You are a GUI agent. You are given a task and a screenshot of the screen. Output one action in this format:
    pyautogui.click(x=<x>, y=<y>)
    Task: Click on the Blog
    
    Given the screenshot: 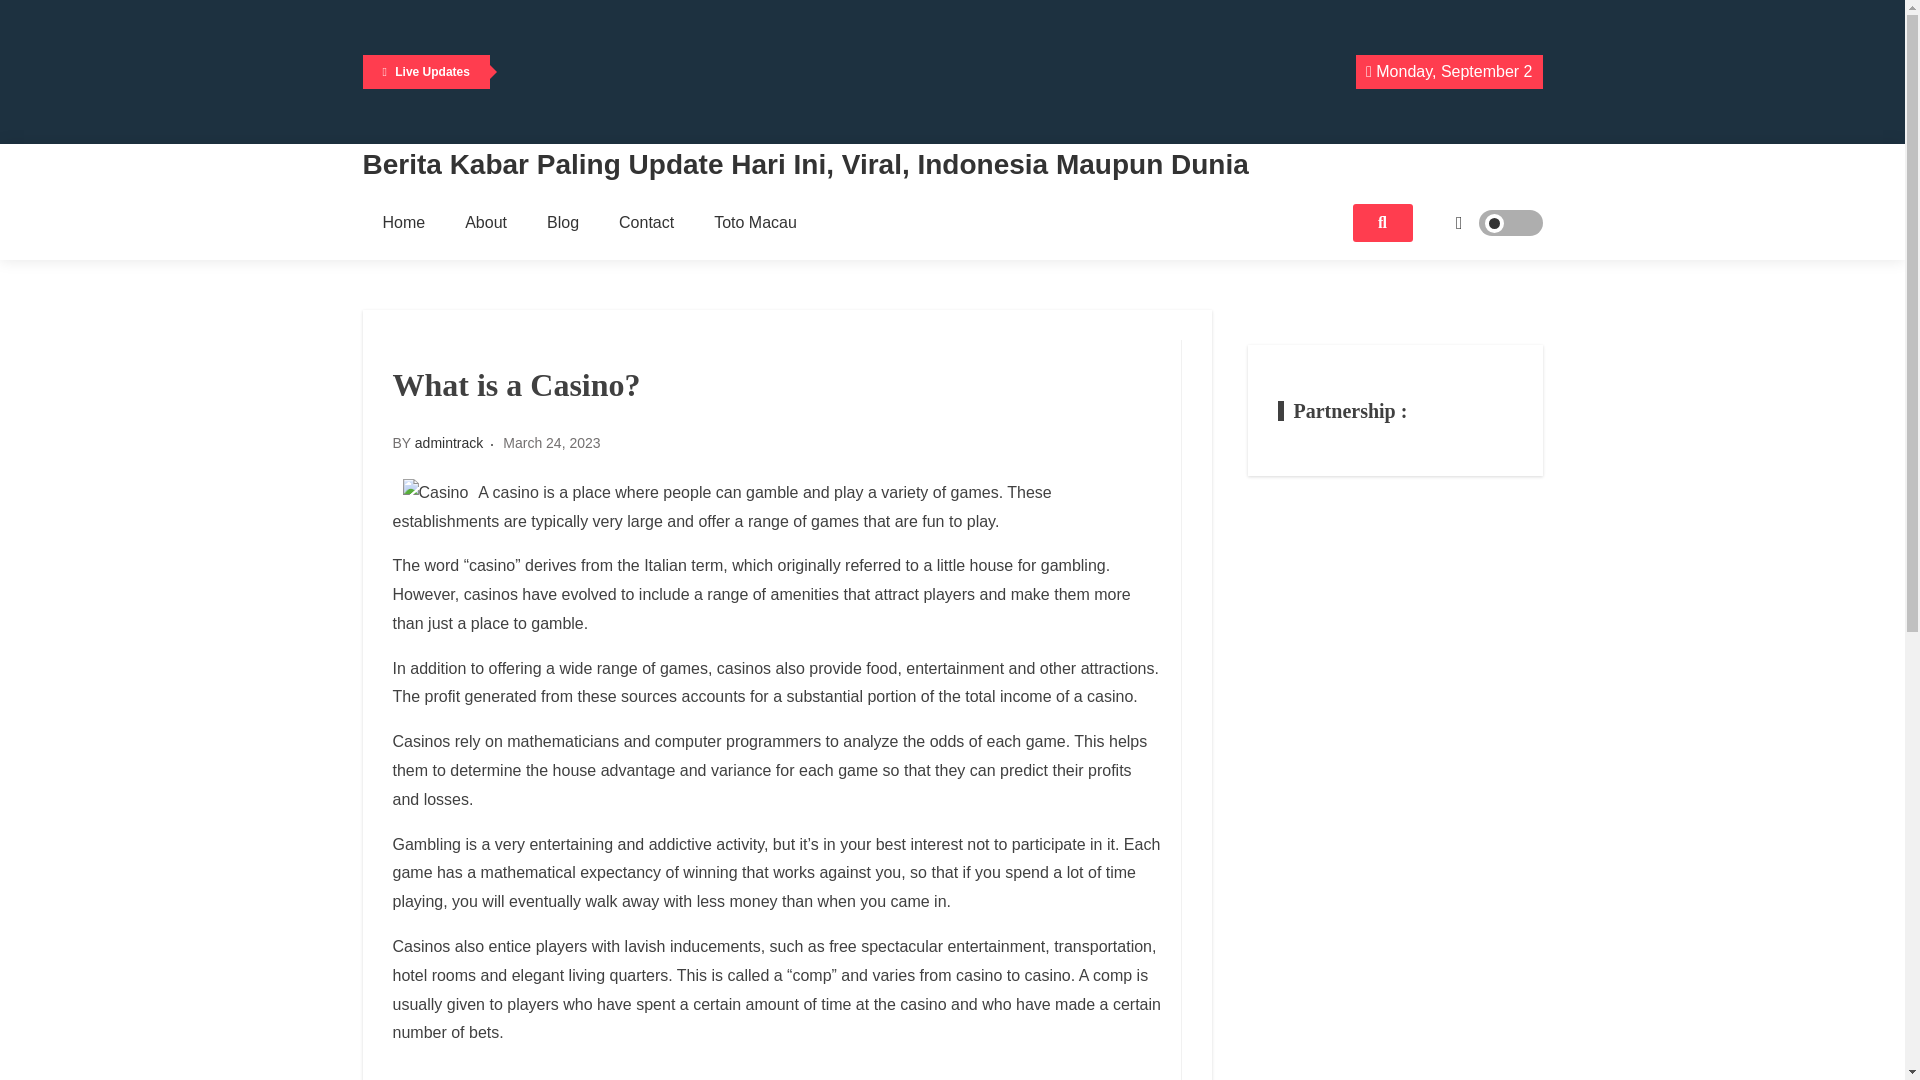 What is the action you would take?
    pyautogui.click(x=562, y=222)
    